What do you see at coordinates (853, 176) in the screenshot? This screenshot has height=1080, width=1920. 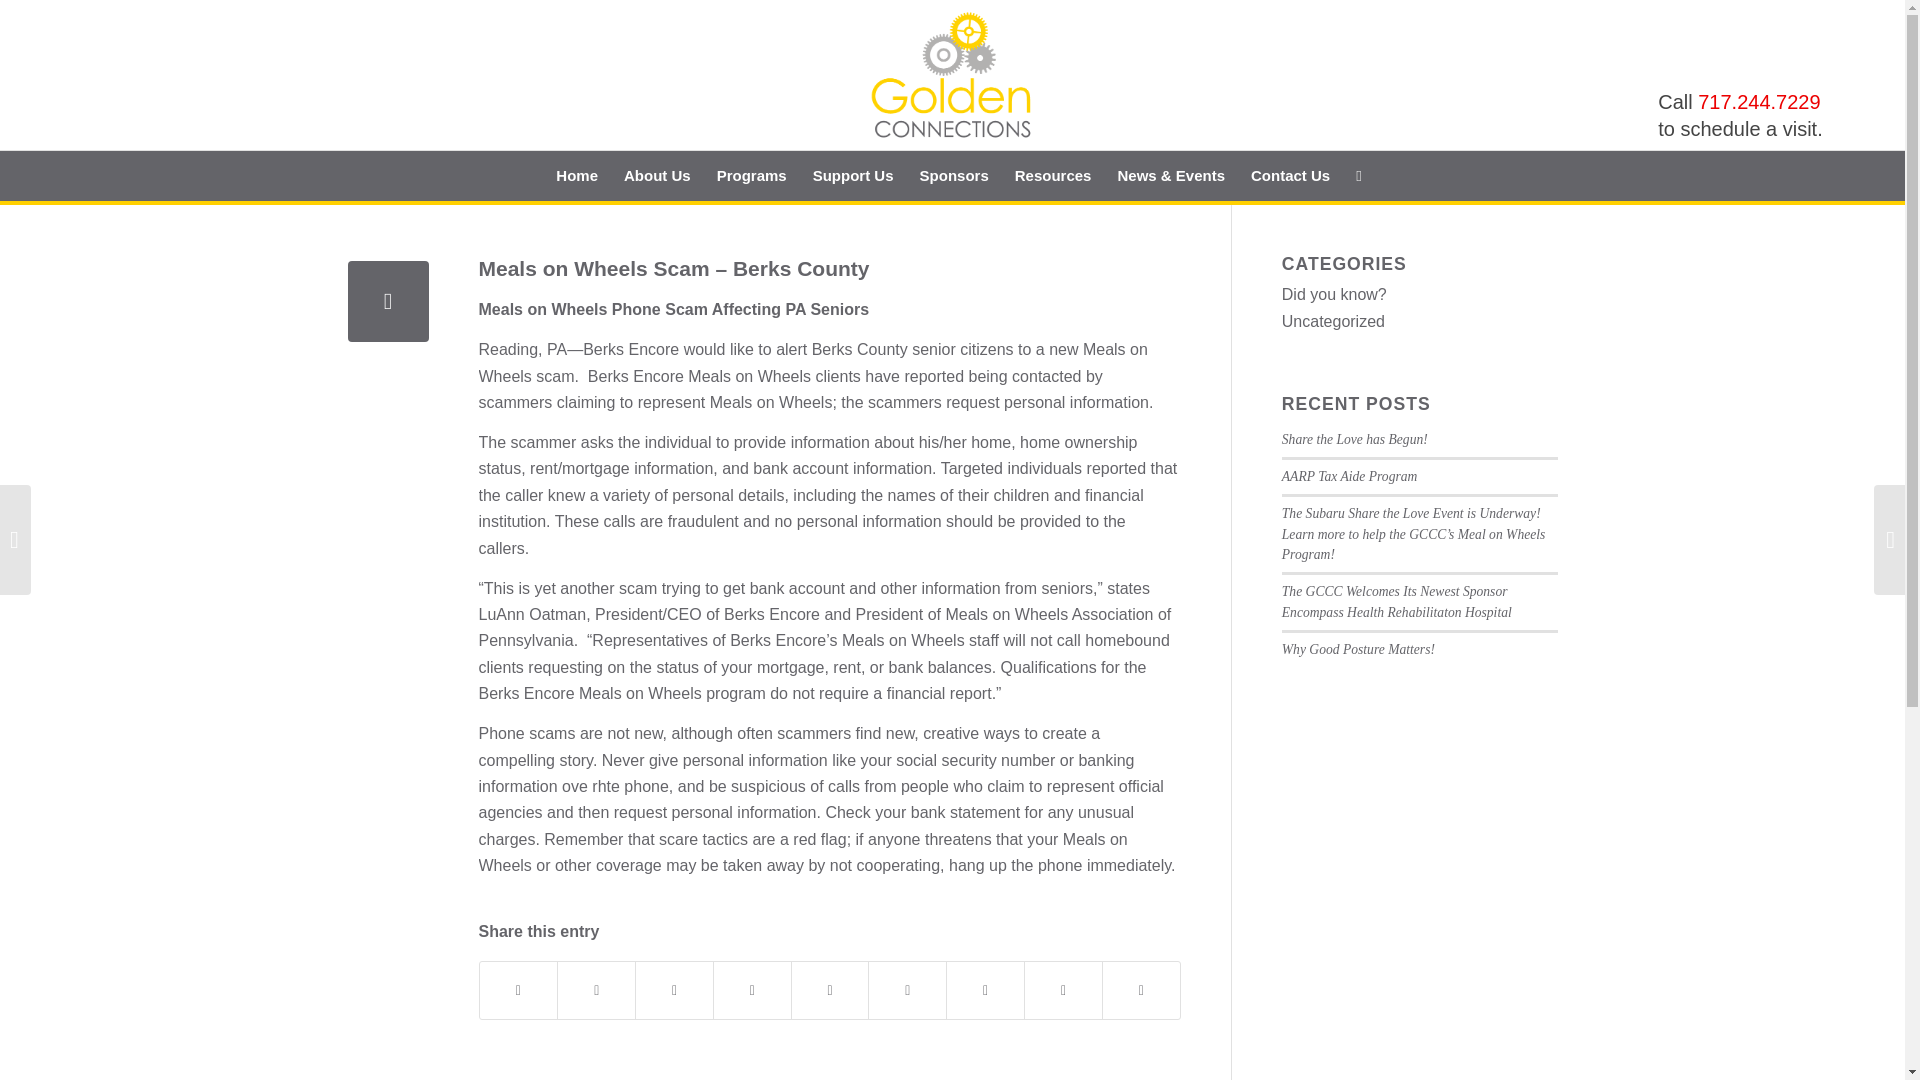 I see `Support Us` at bounding box center [853, 176].